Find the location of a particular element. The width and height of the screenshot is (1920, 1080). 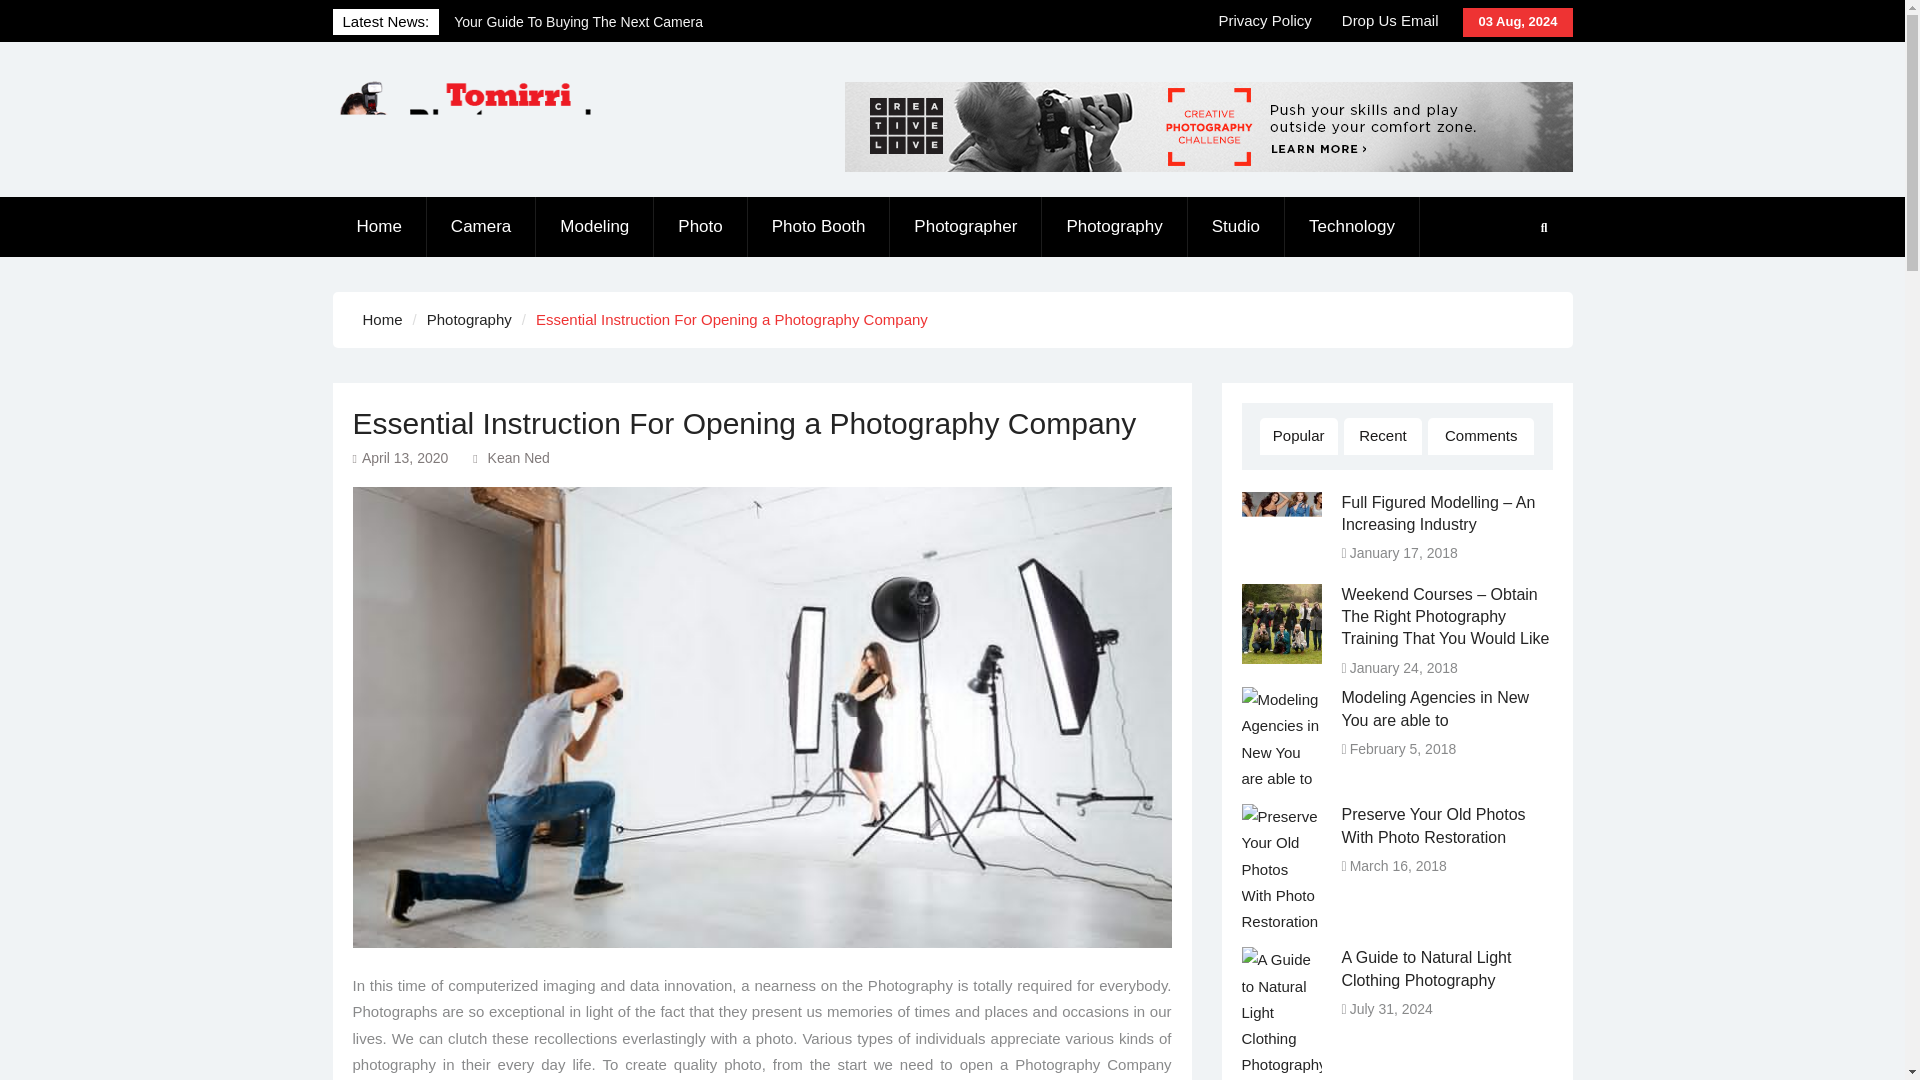

Kean Ned is located at coordinates (518, 458).